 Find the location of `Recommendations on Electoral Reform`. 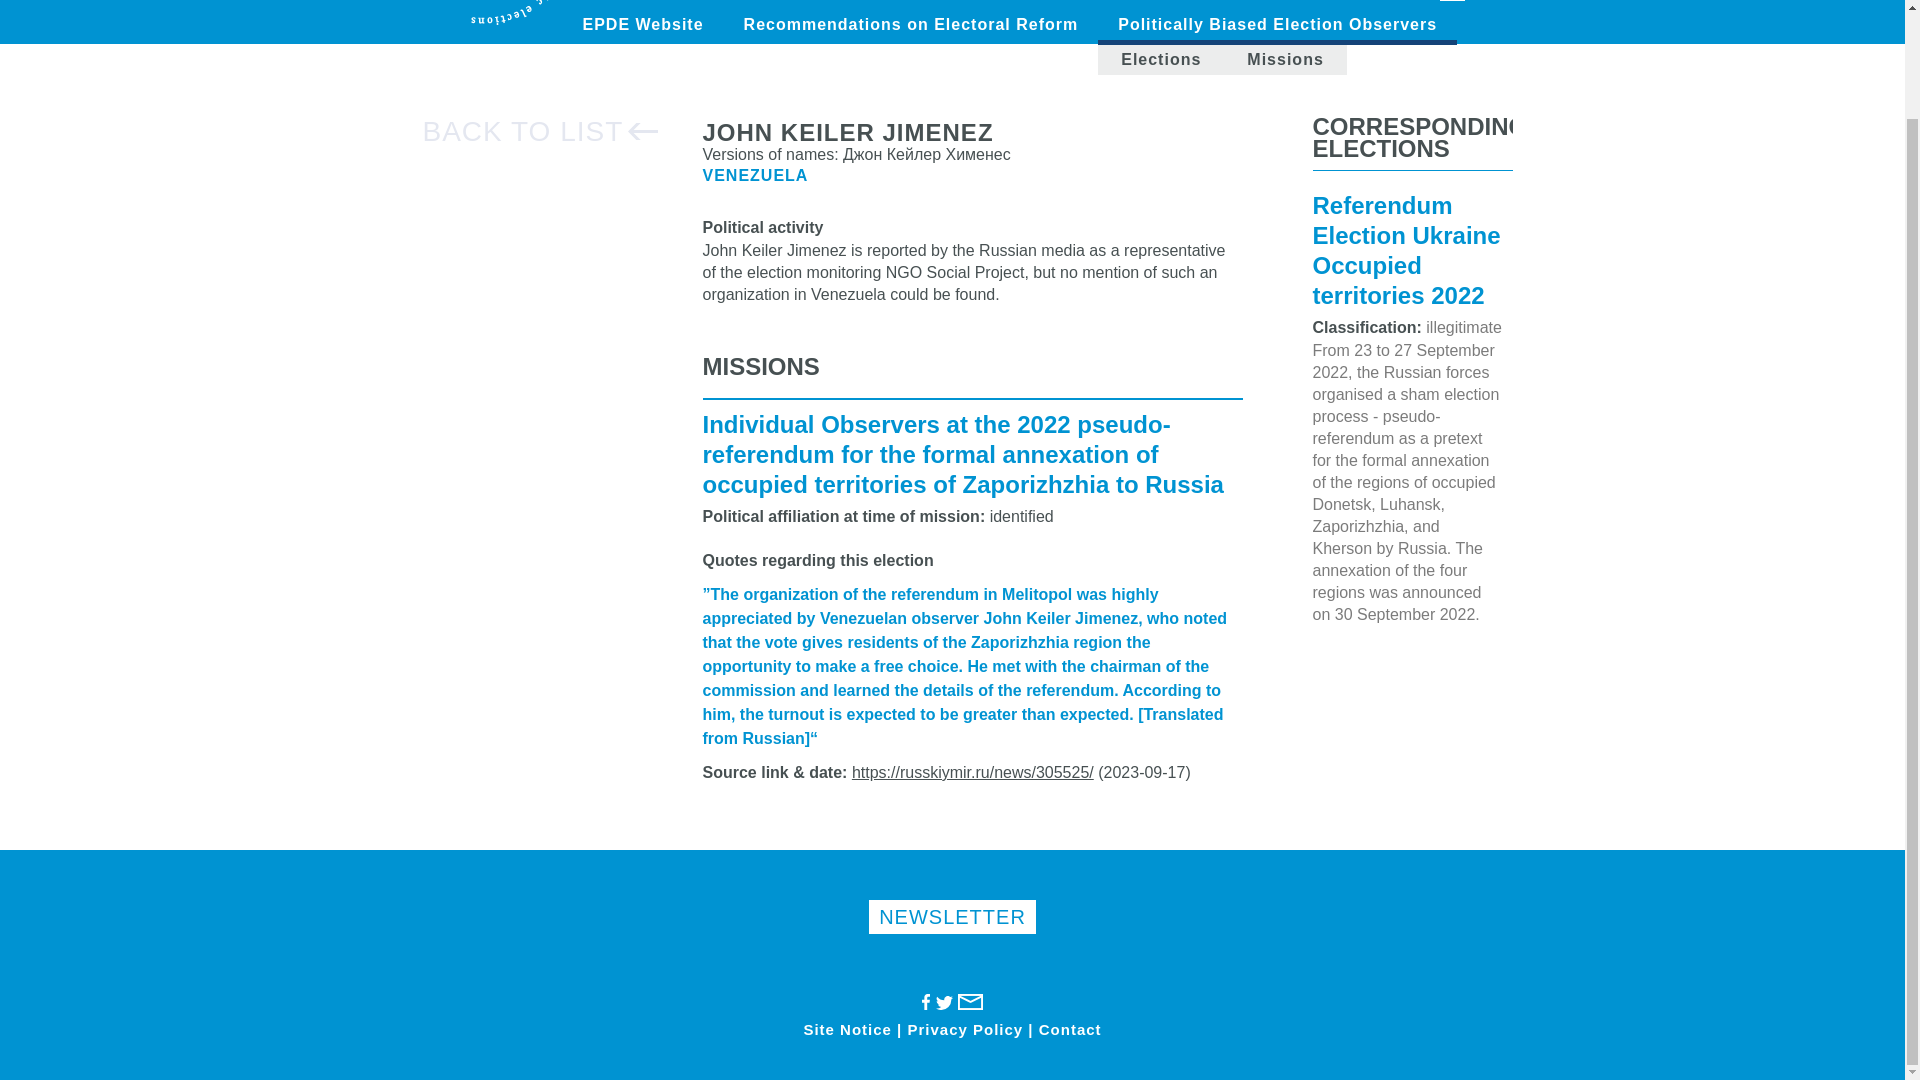

Recommendations on Electoral Reform is located at coordinates (910, 24).